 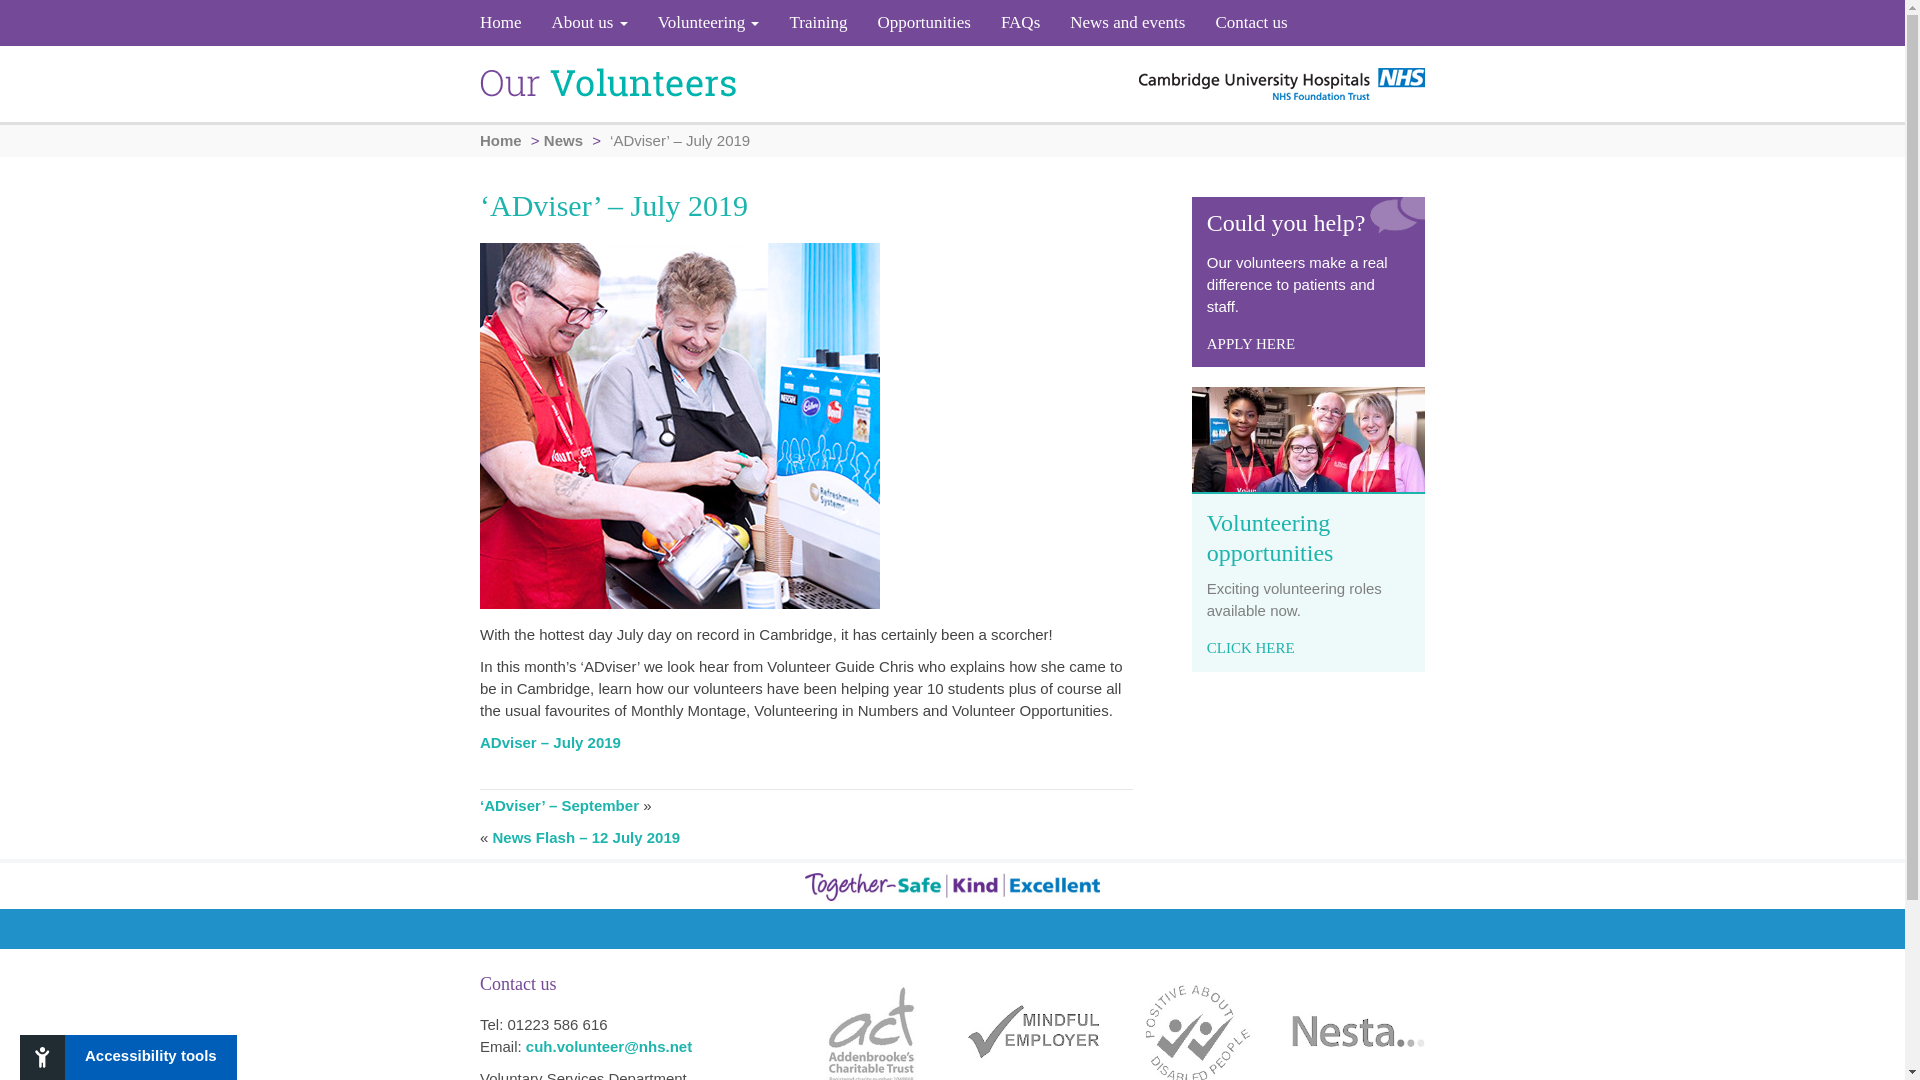 I want to click on Contact us, so click(x=1243, y=23).